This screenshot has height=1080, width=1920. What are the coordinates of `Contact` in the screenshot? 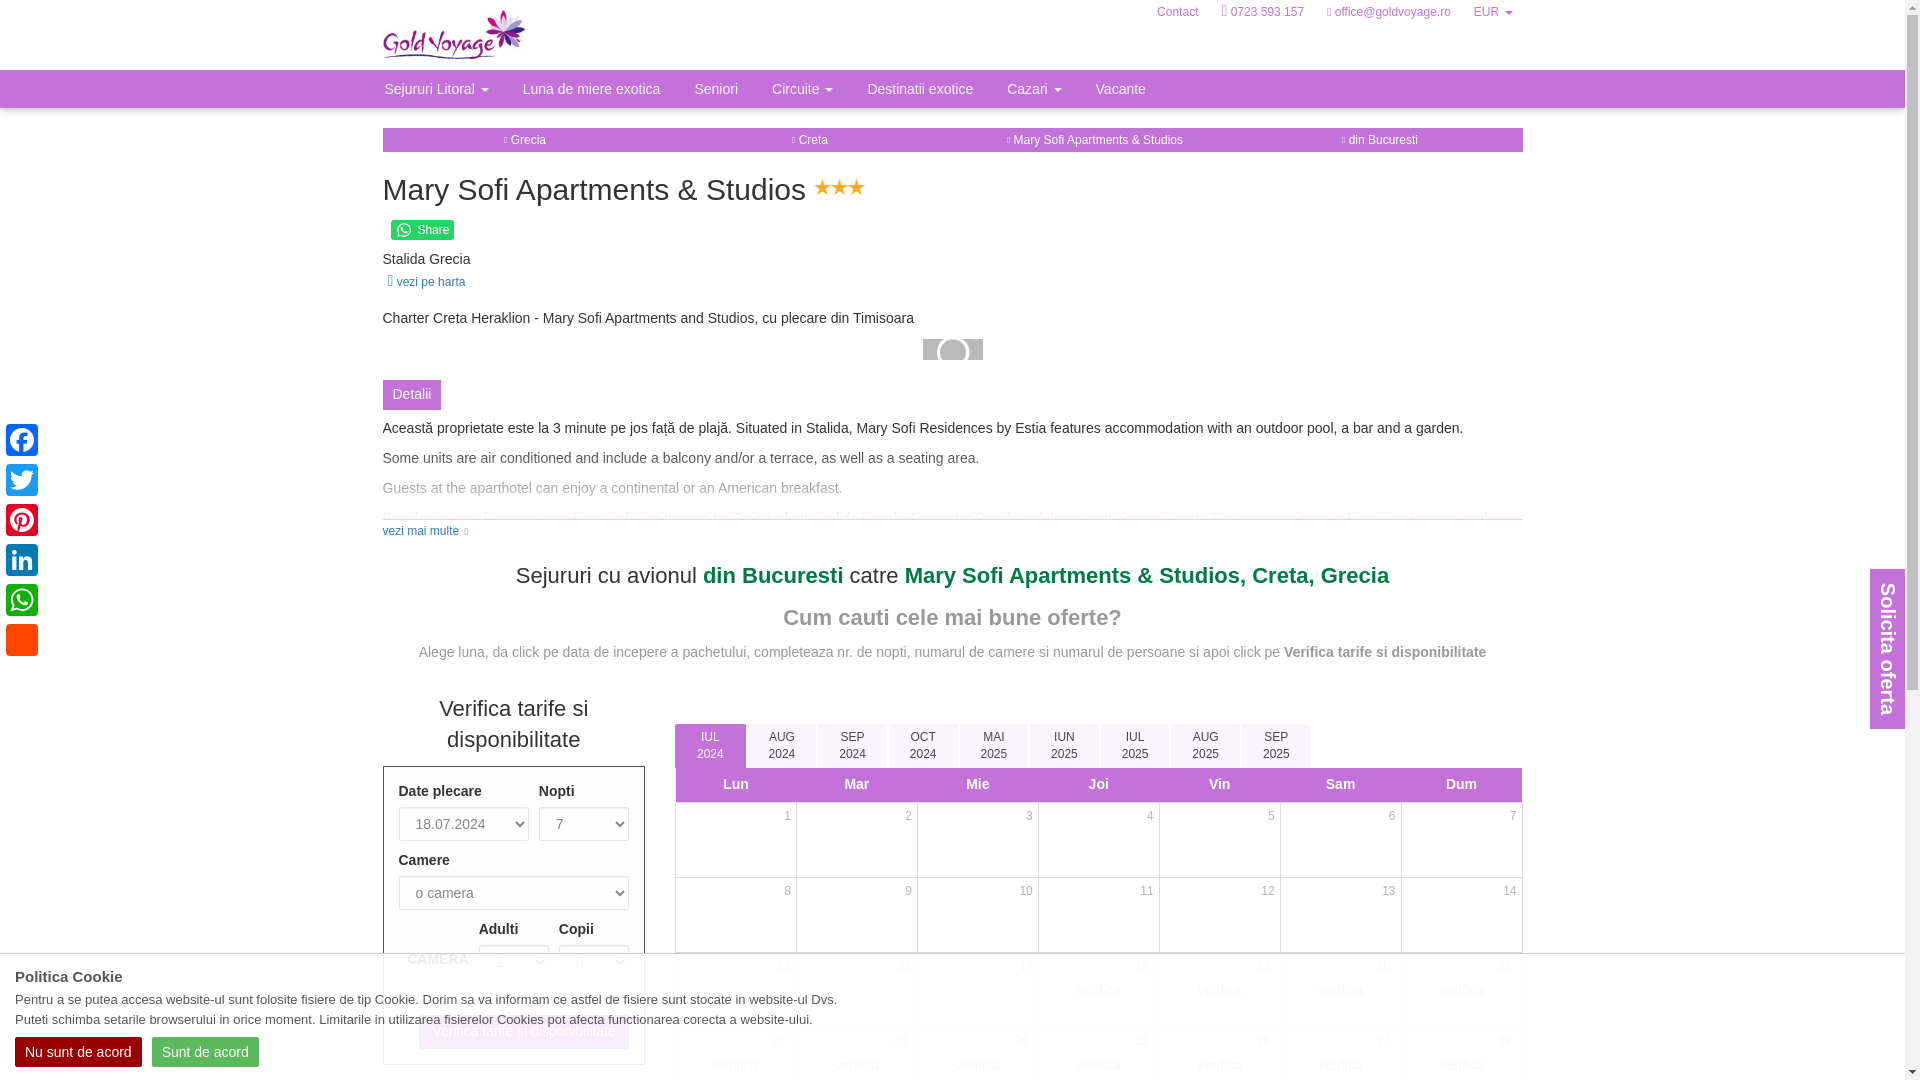 It's located at (1176, 12).